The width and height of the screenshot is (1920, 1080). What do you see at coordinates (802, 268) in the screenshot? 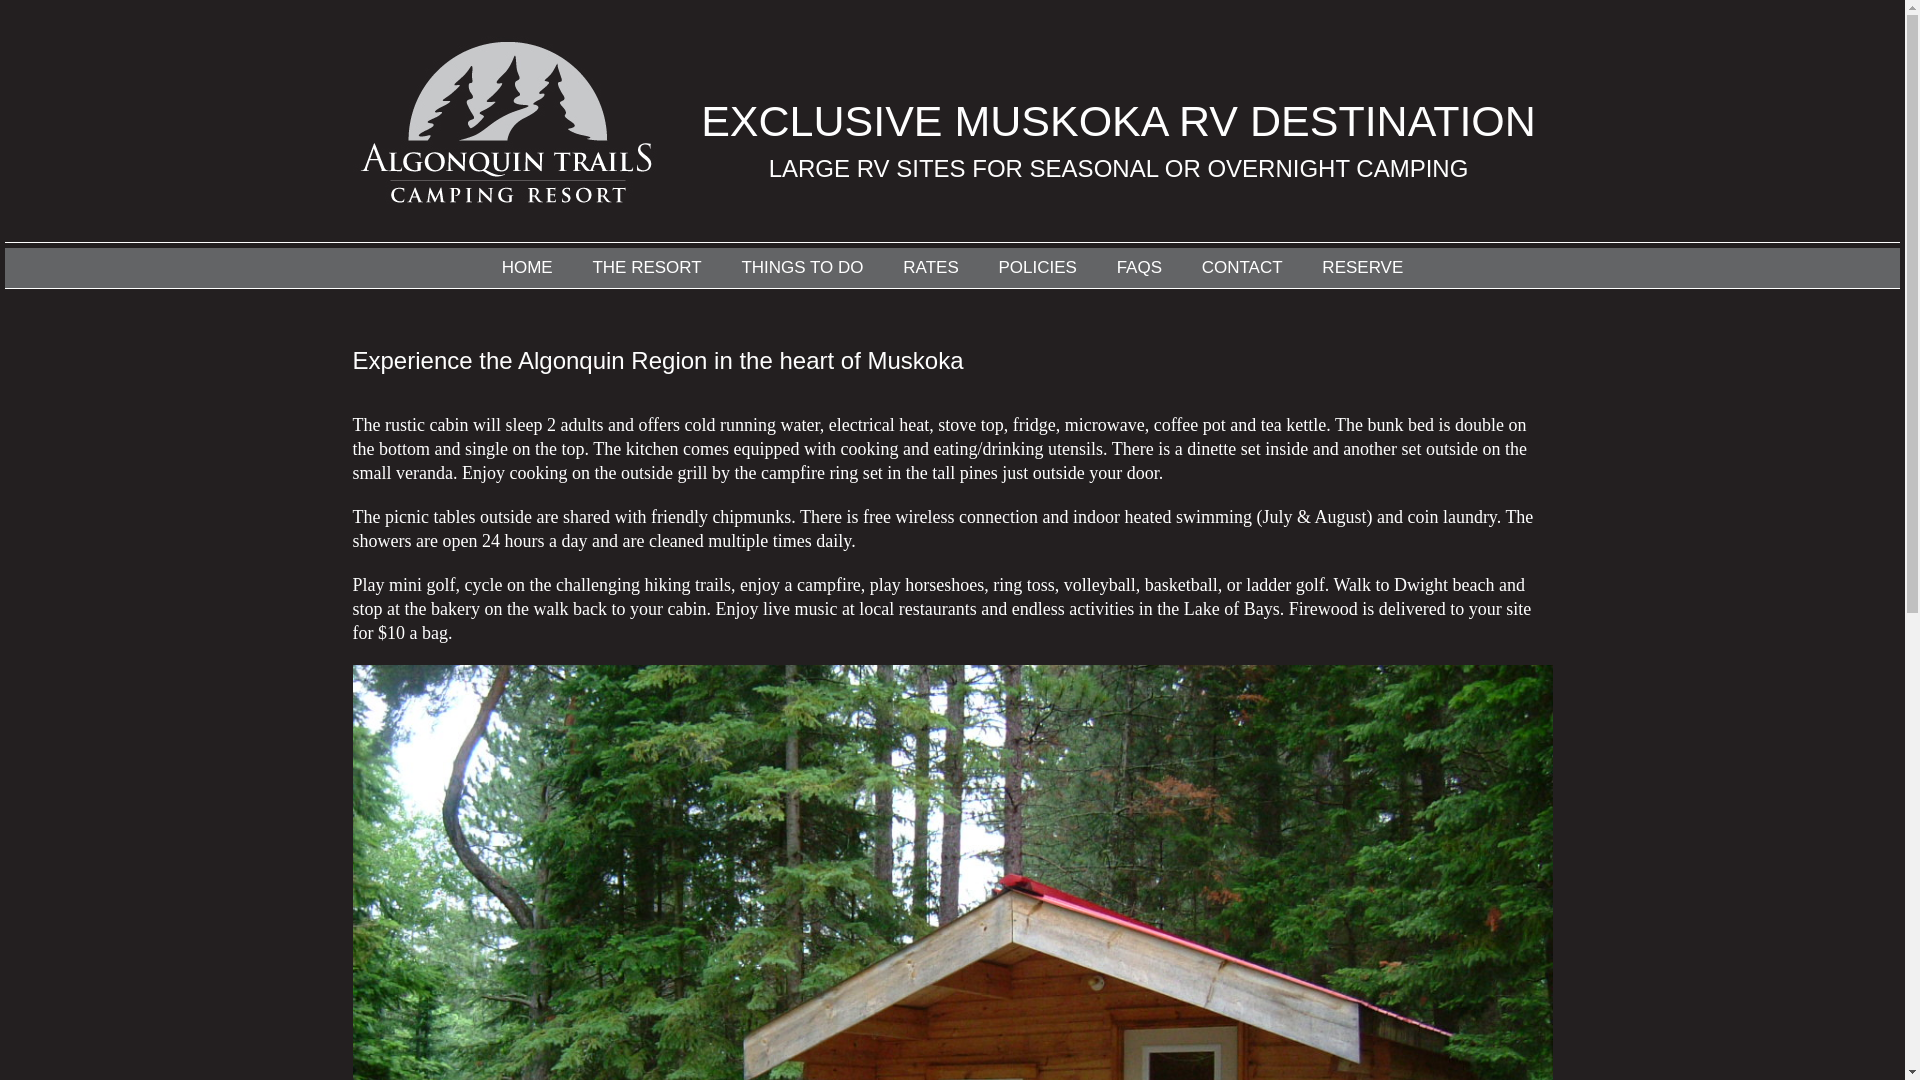
I see `THINGS TO DO` at bounding box center [802, 268].